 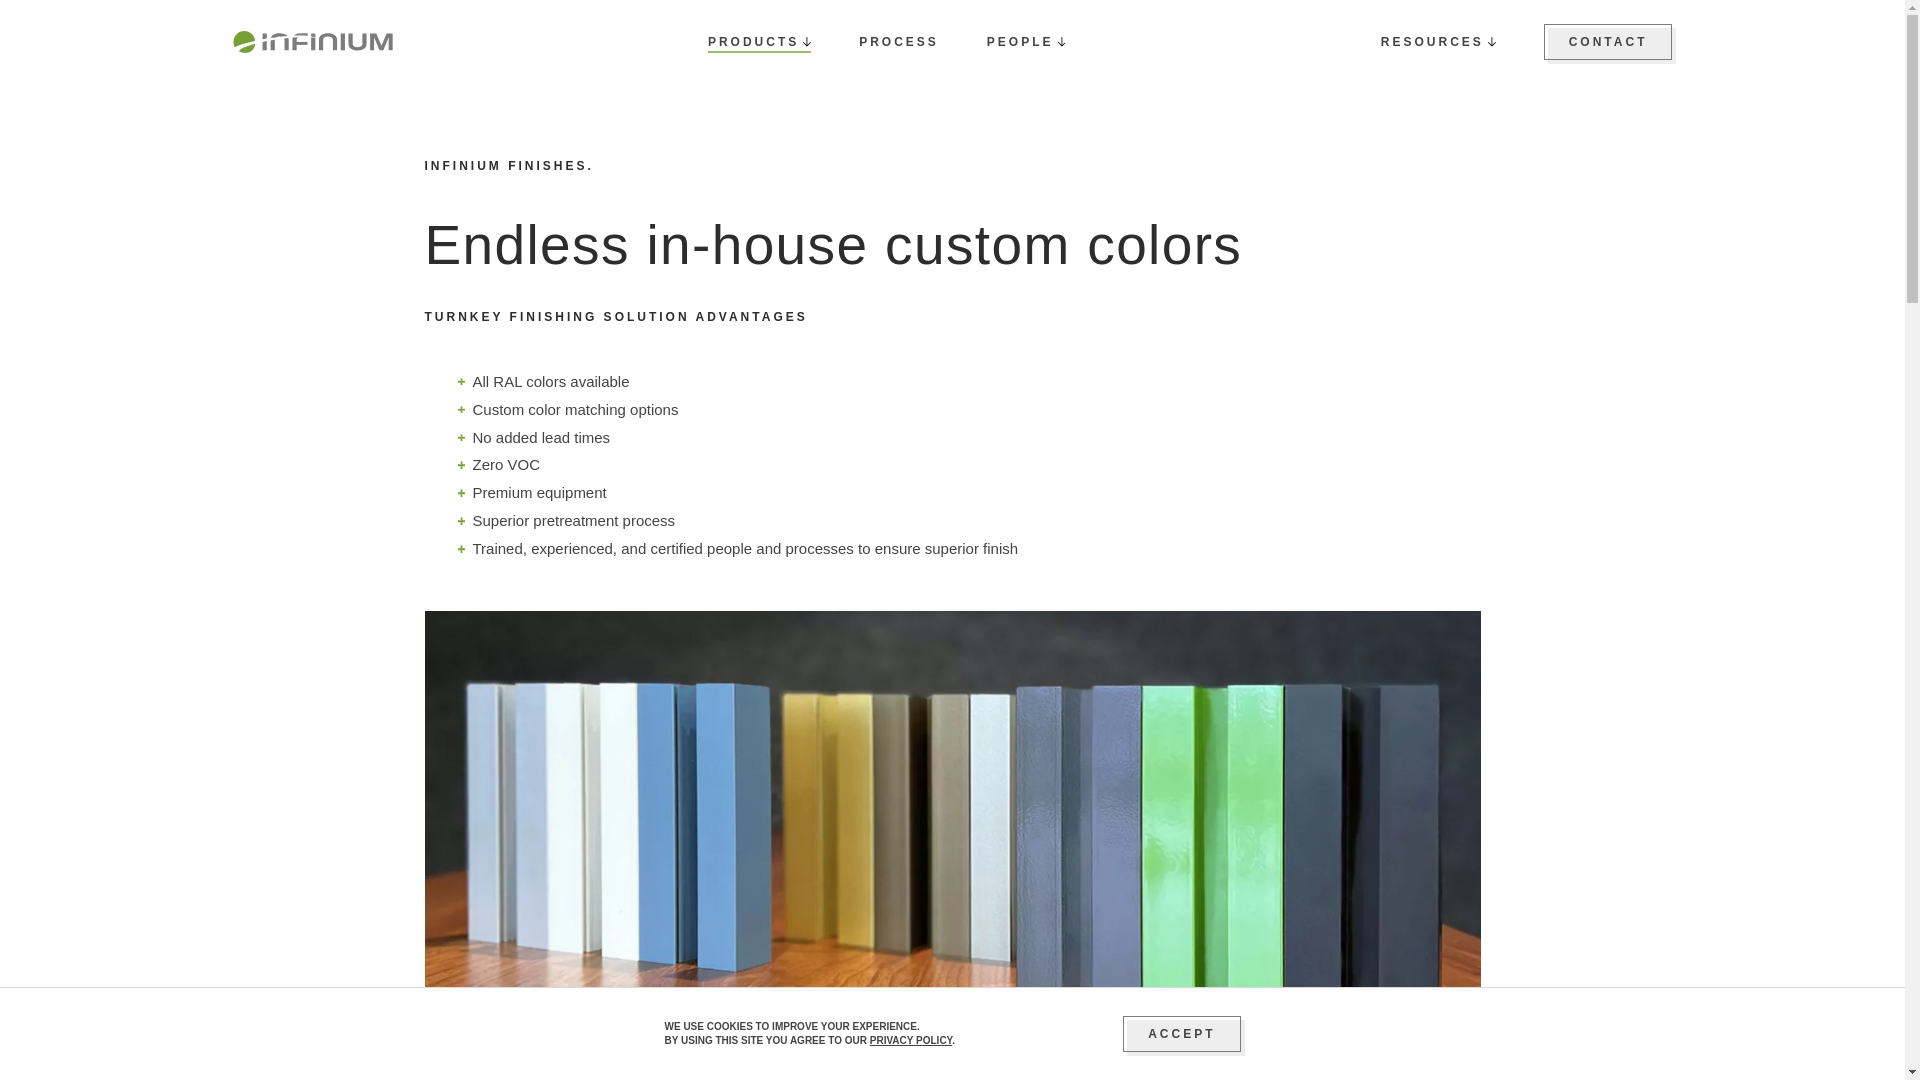 What do you see at coordinates (1608, 42) in the screenshot?
I see `CONTACT` at bounding box center [1608, 42].